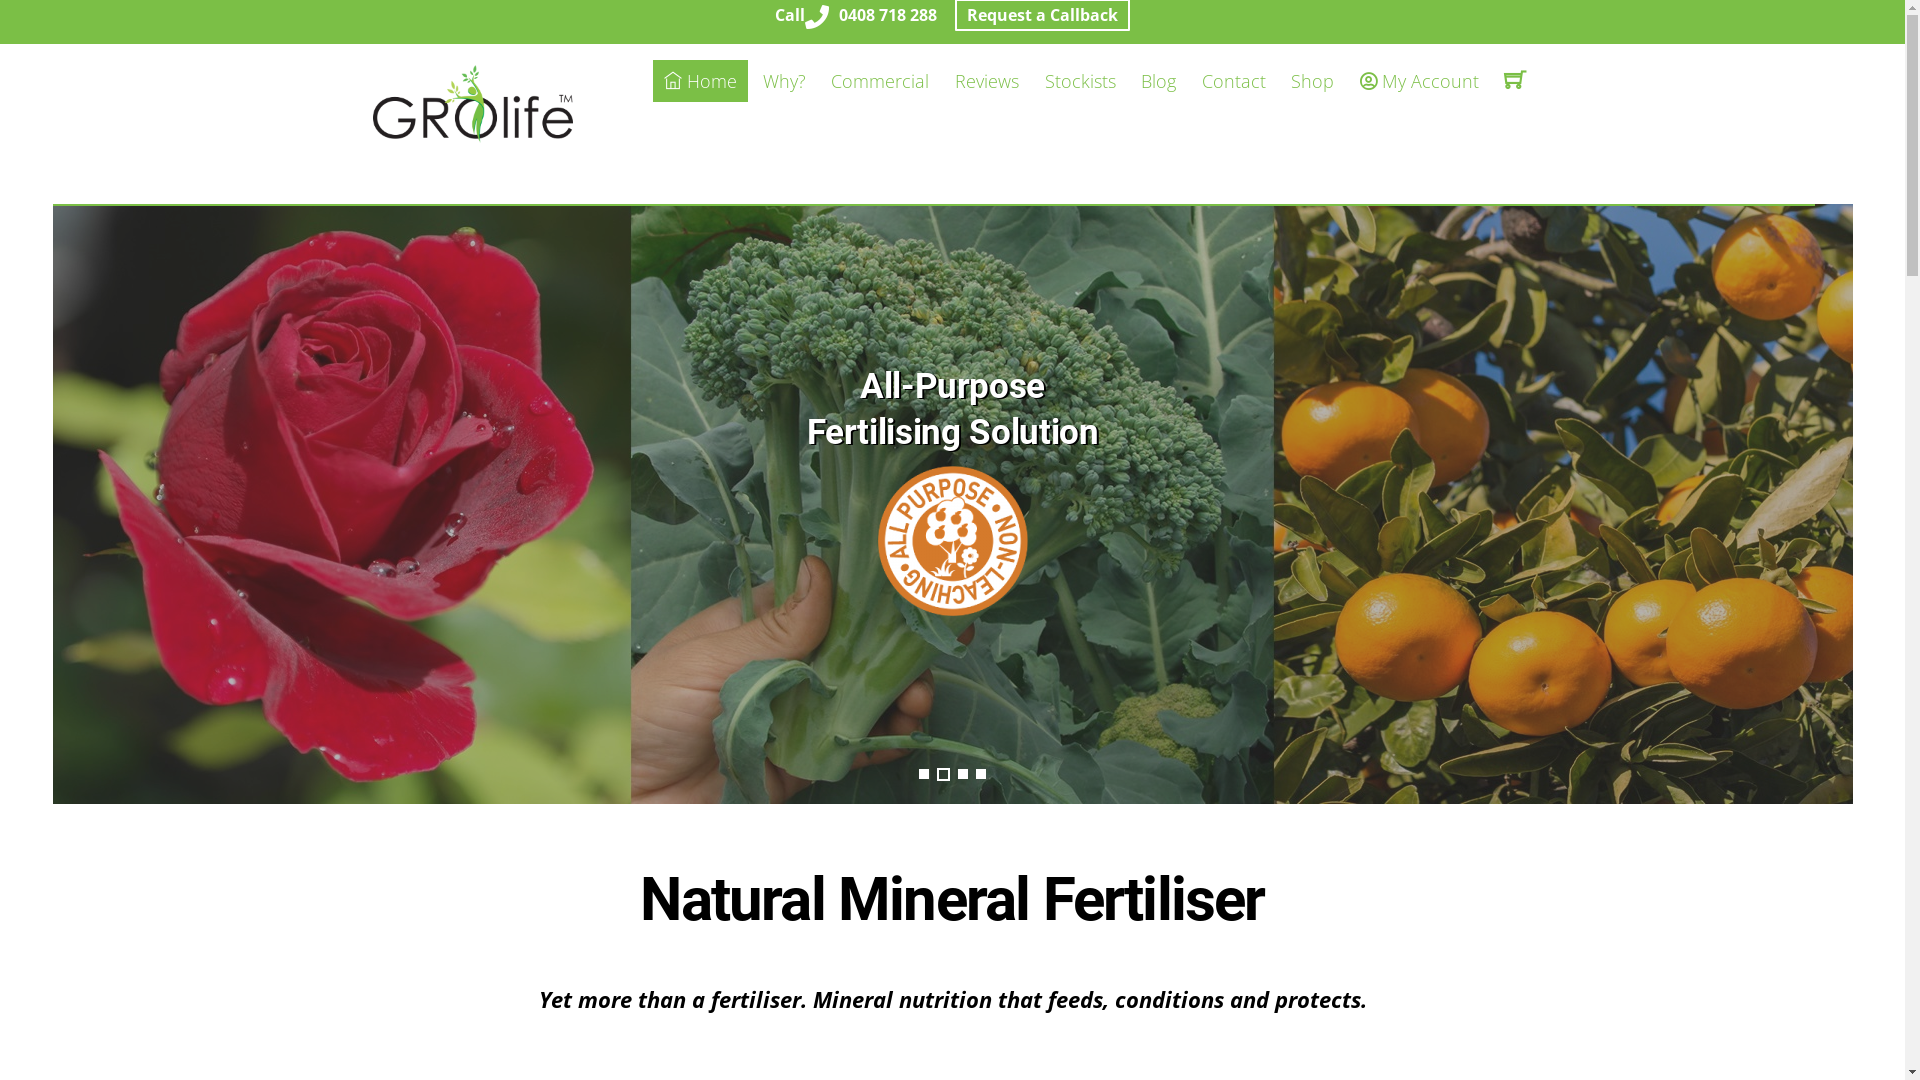  I want to click on Stockists, so click(1080, 82).